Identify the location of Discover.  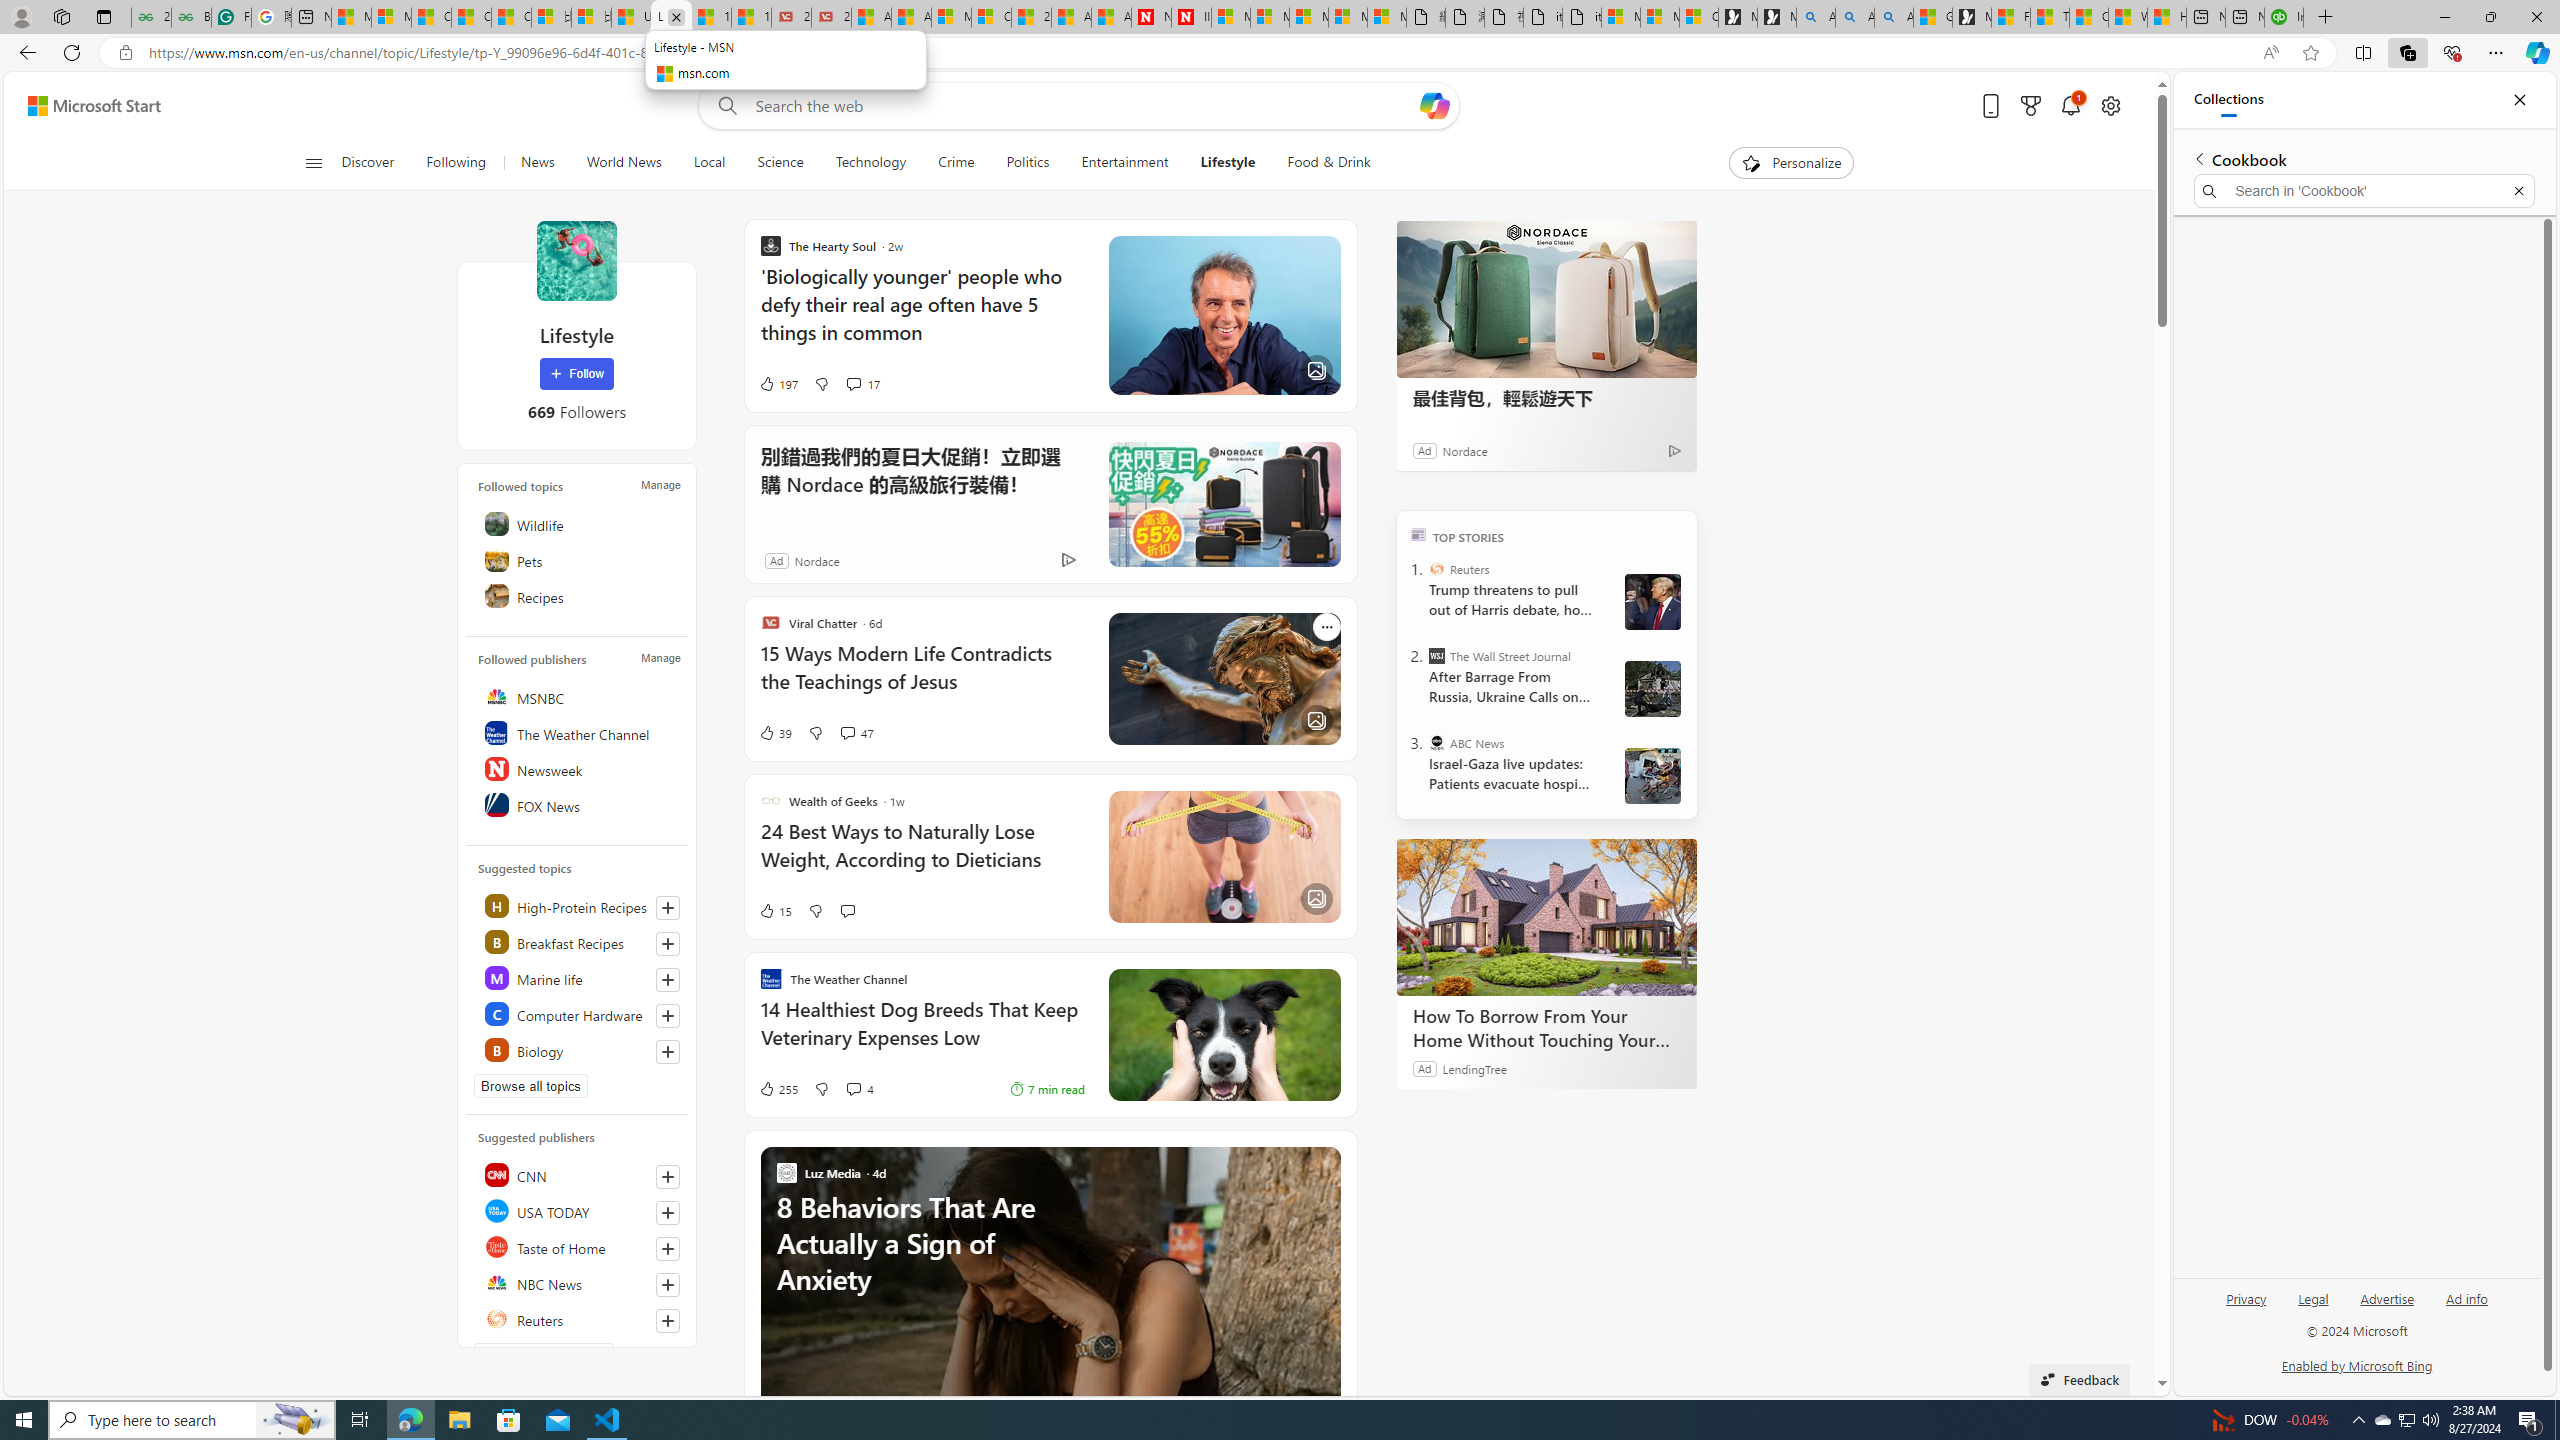
(367, 163).